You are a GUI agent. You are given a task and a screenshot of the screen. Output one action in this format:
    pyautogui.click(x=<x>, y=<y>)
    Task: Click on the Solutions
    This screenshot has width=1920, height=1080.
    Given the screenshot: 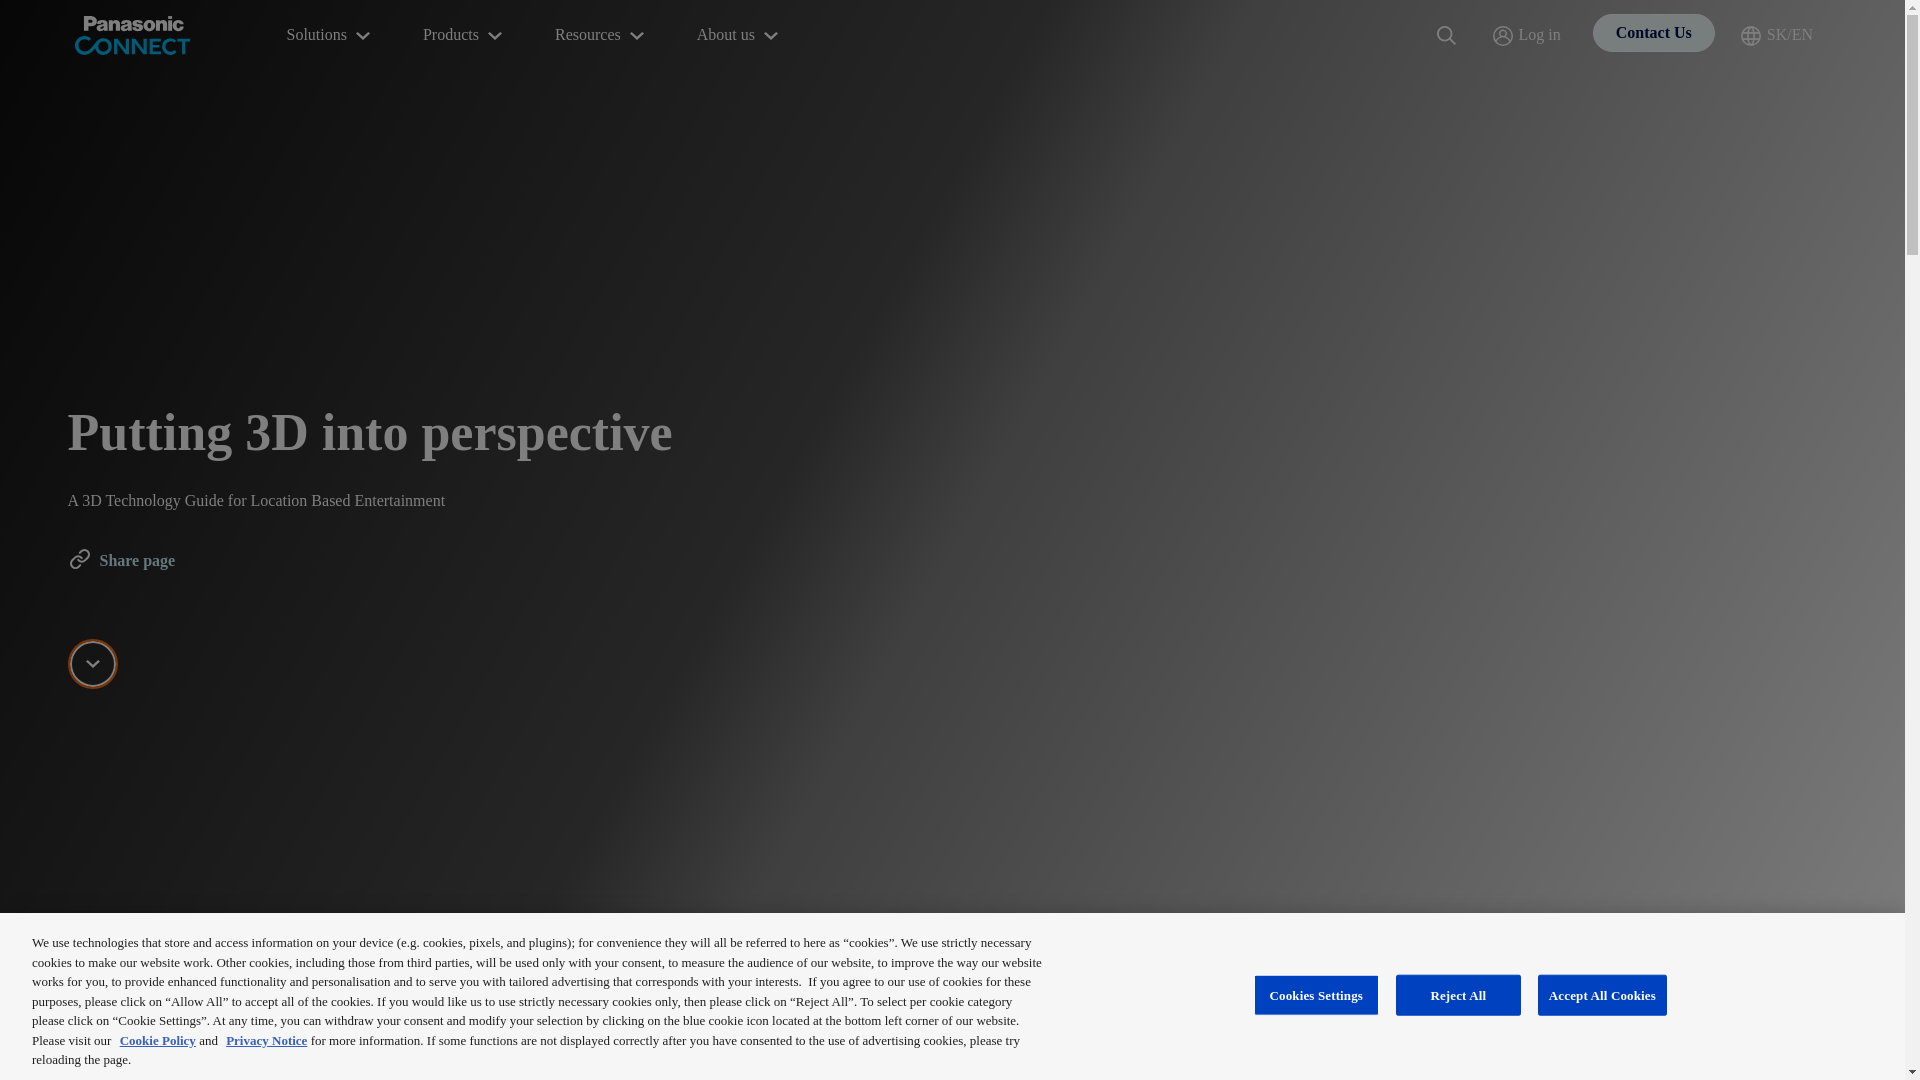 What is the action you would take?
    pyautogui.click(x=330, y=36)
    